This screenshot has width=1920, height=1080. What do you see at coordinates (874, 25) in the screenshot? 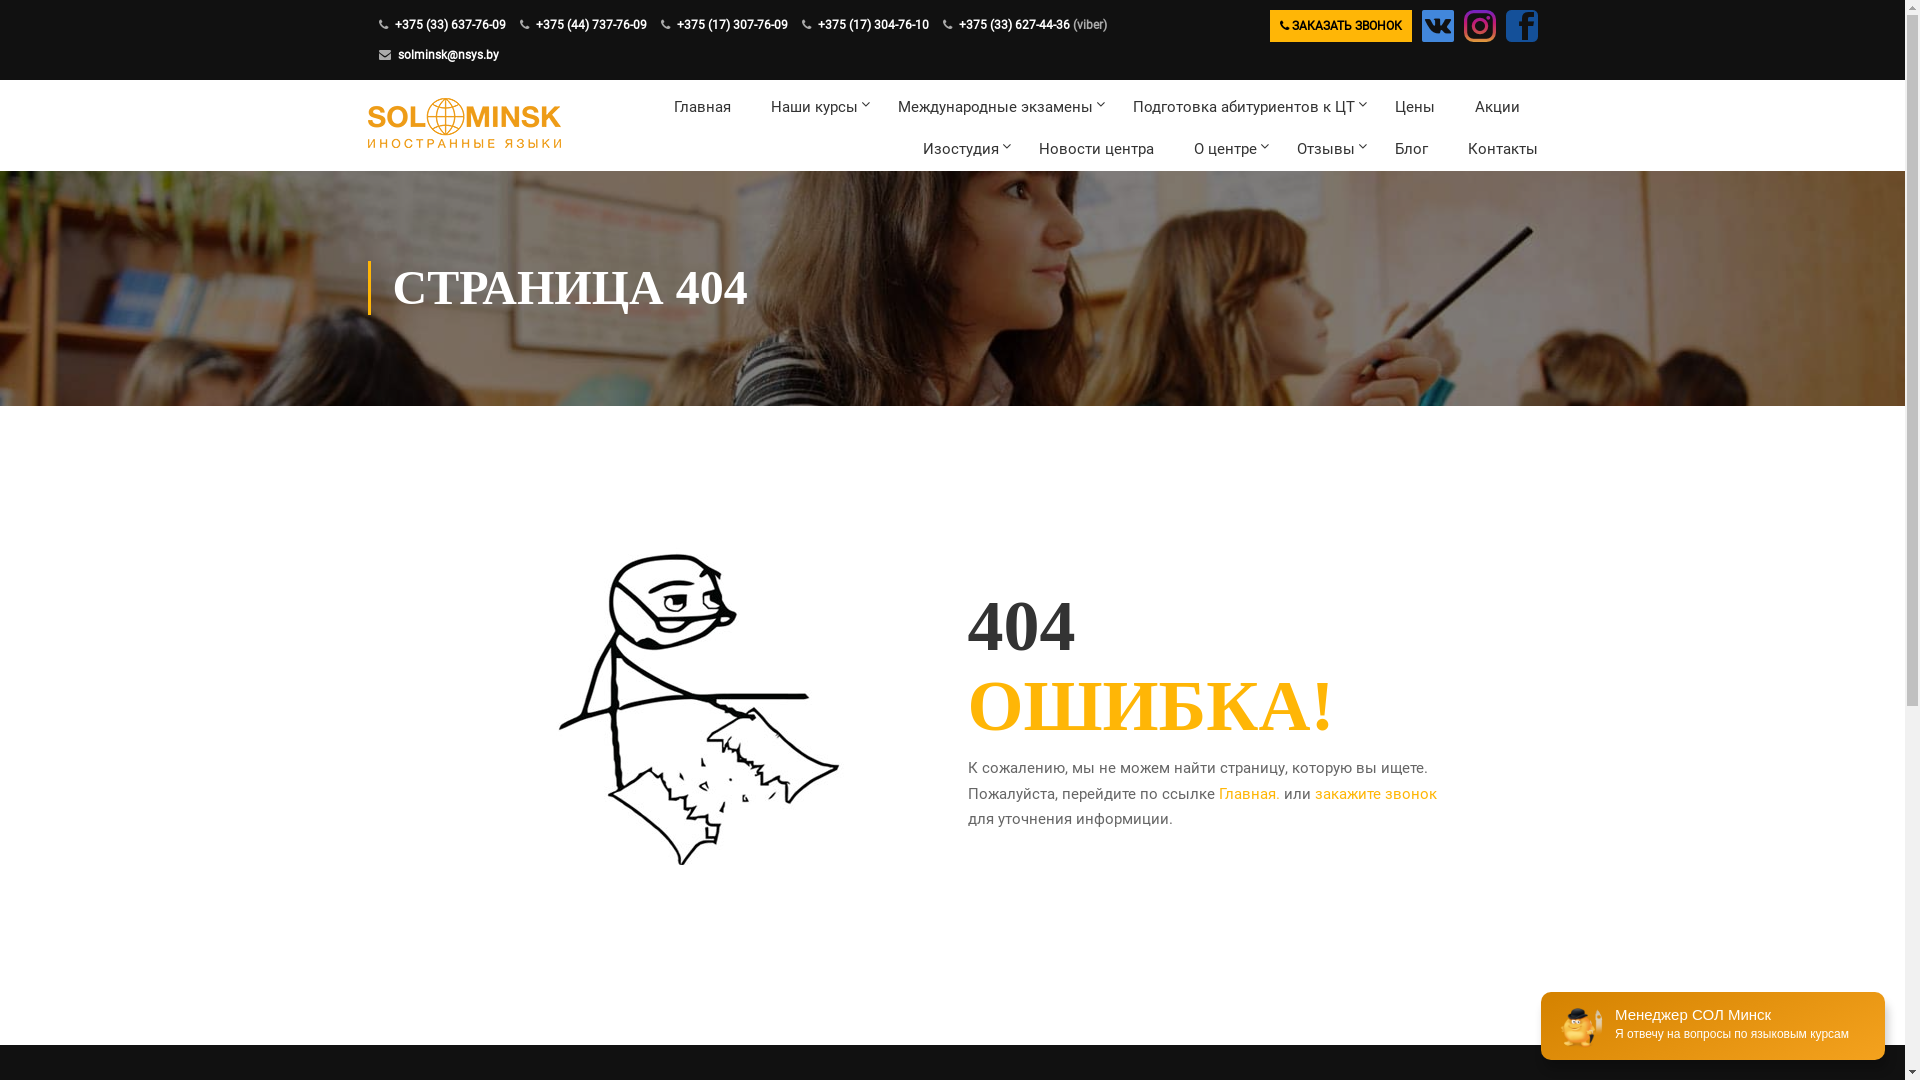
I see `+375 (17) 304-76-10` at bounding box center [874, 25].